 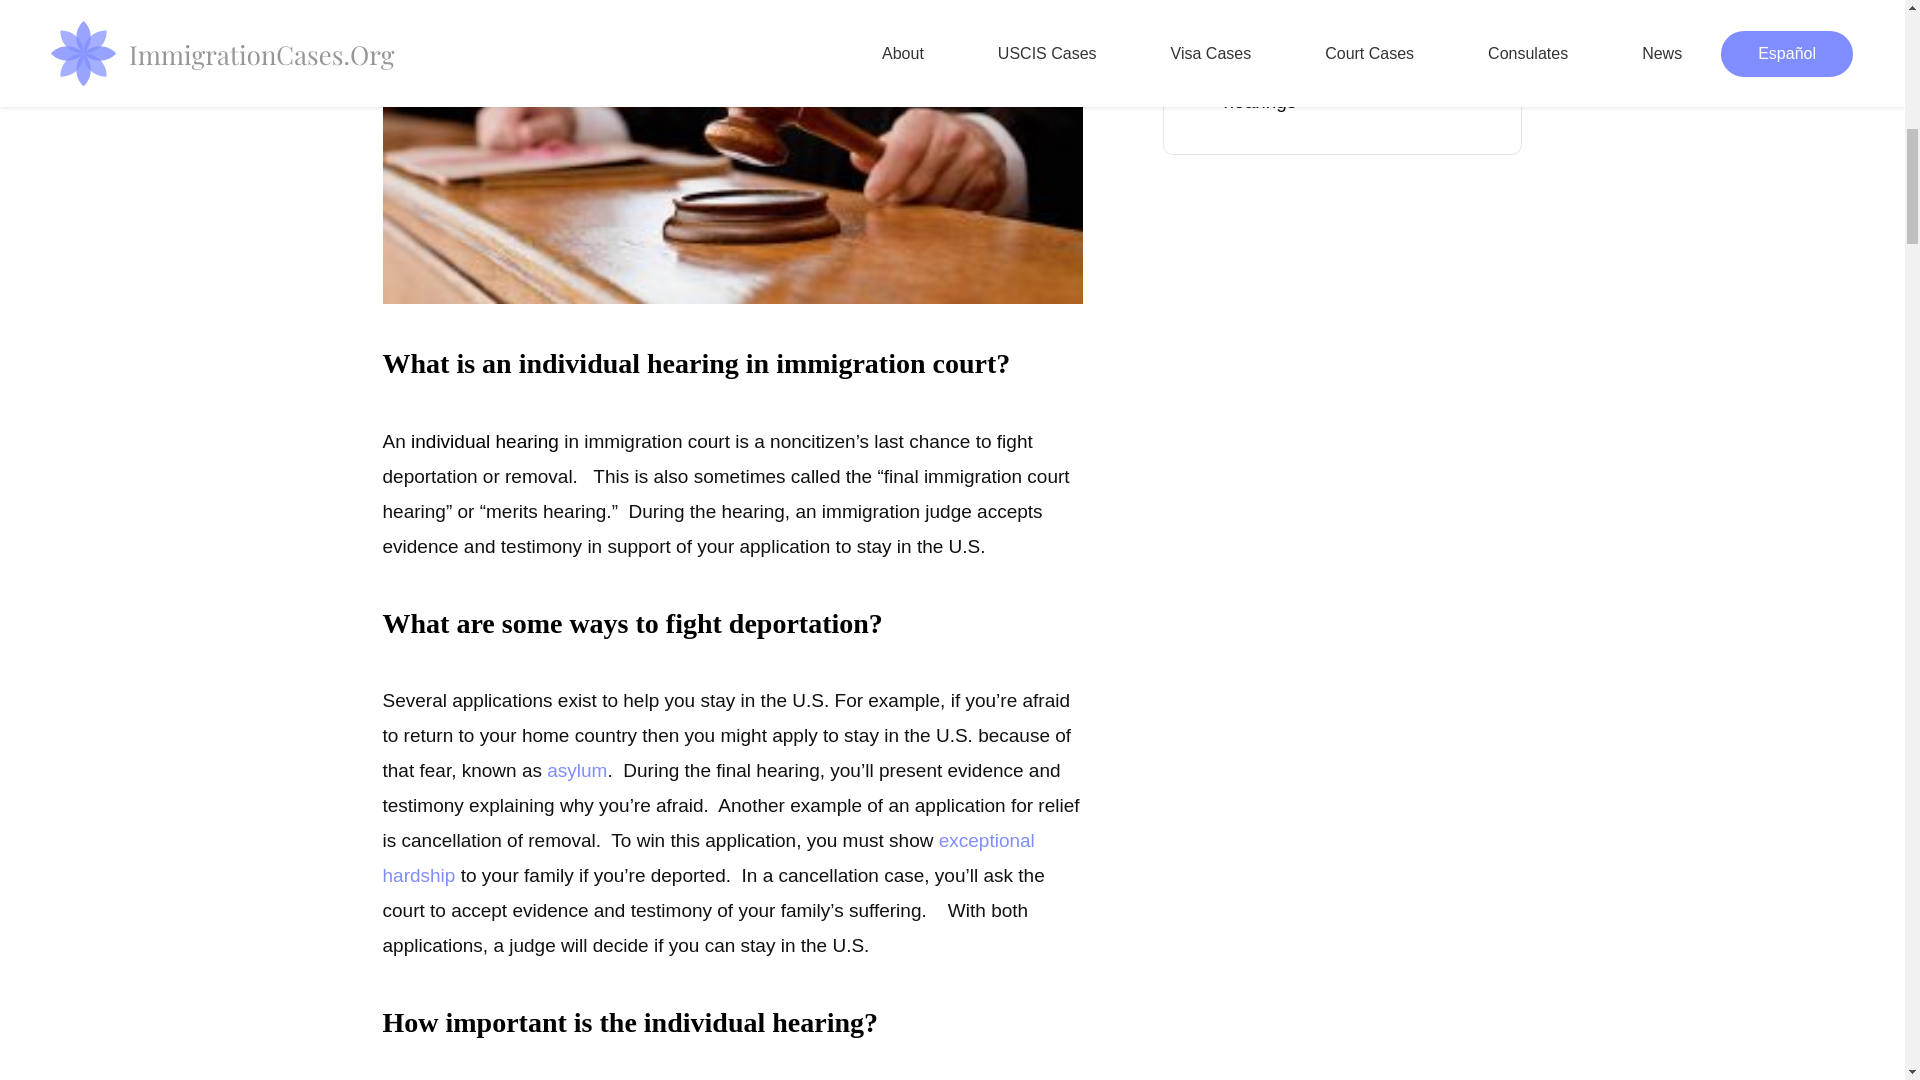 What do you see at coordinates (1342, 34) in the screenshot?
I see `Winning your court case` at bounding box center [1342, 34].